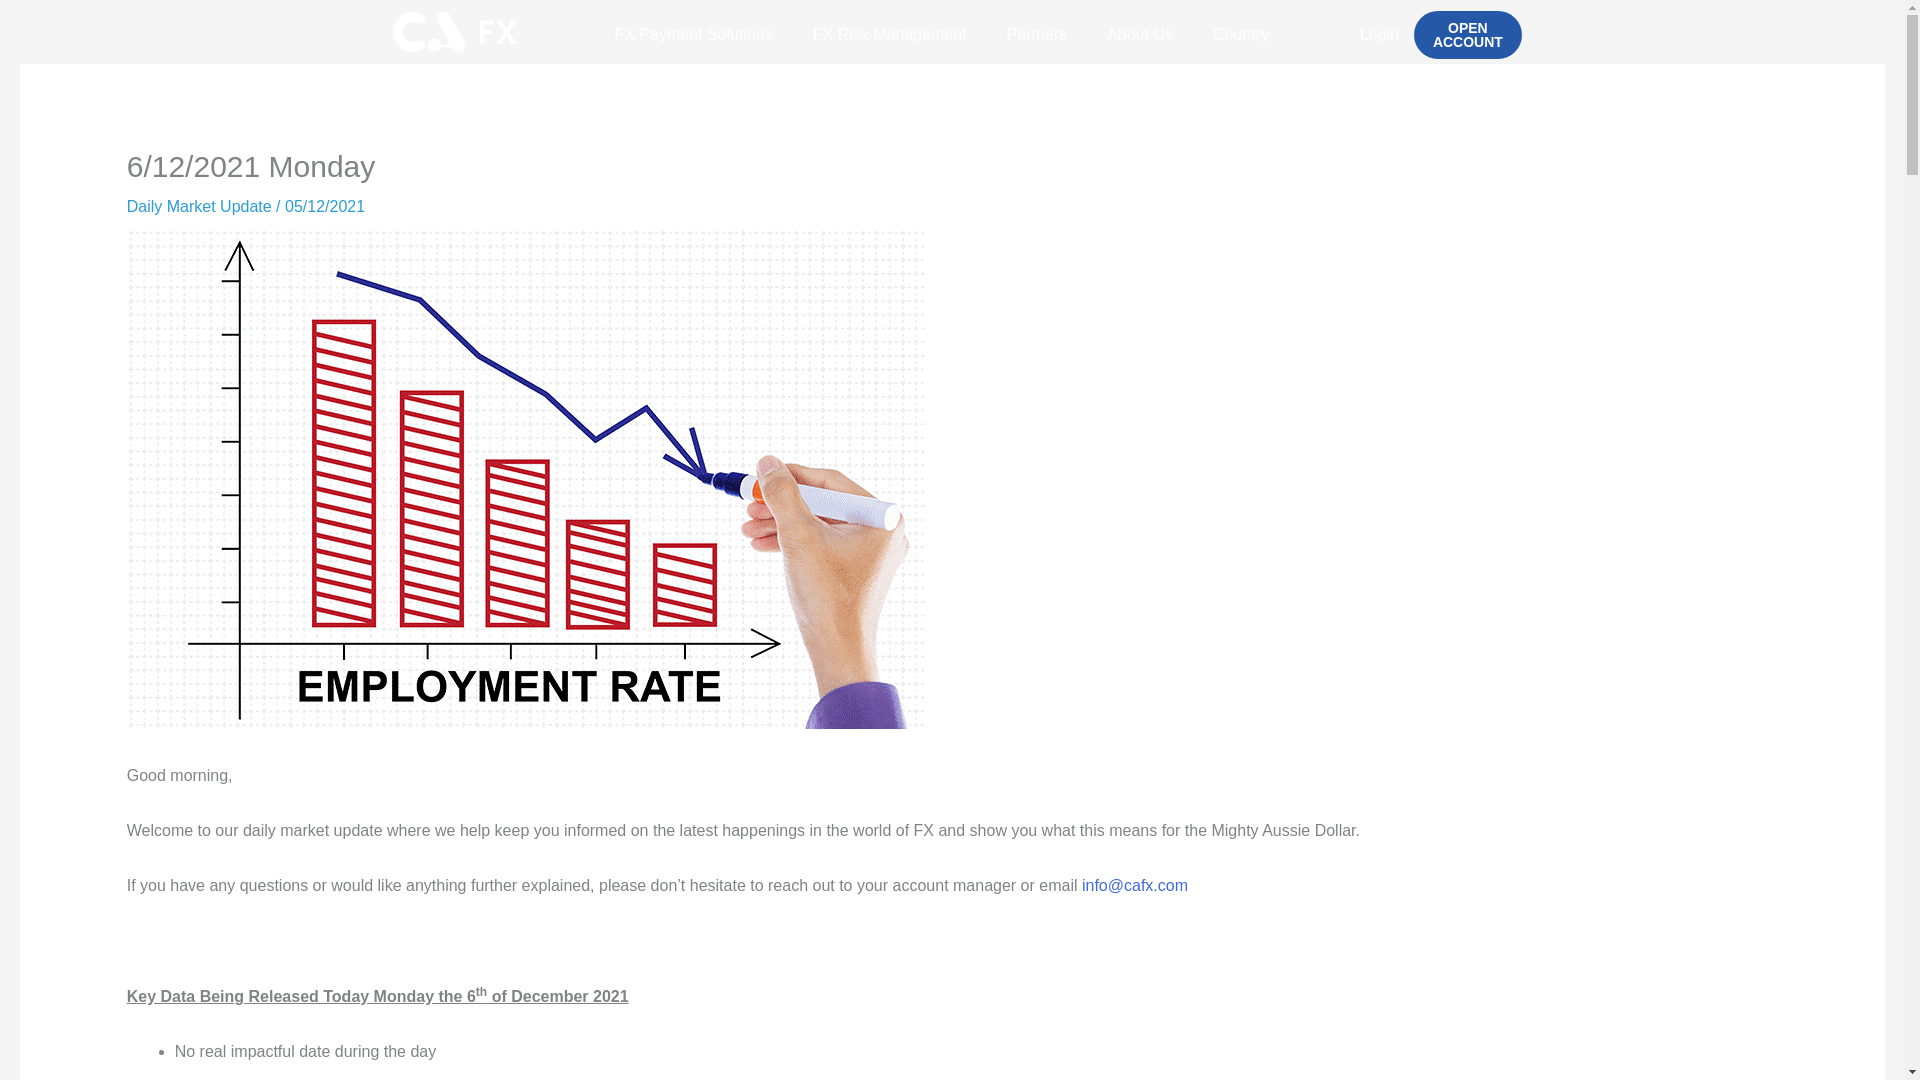  What do you see at coordinates (1139, 34) in the screenshot?
I see `About Us` at bounding box center [1139, 34].